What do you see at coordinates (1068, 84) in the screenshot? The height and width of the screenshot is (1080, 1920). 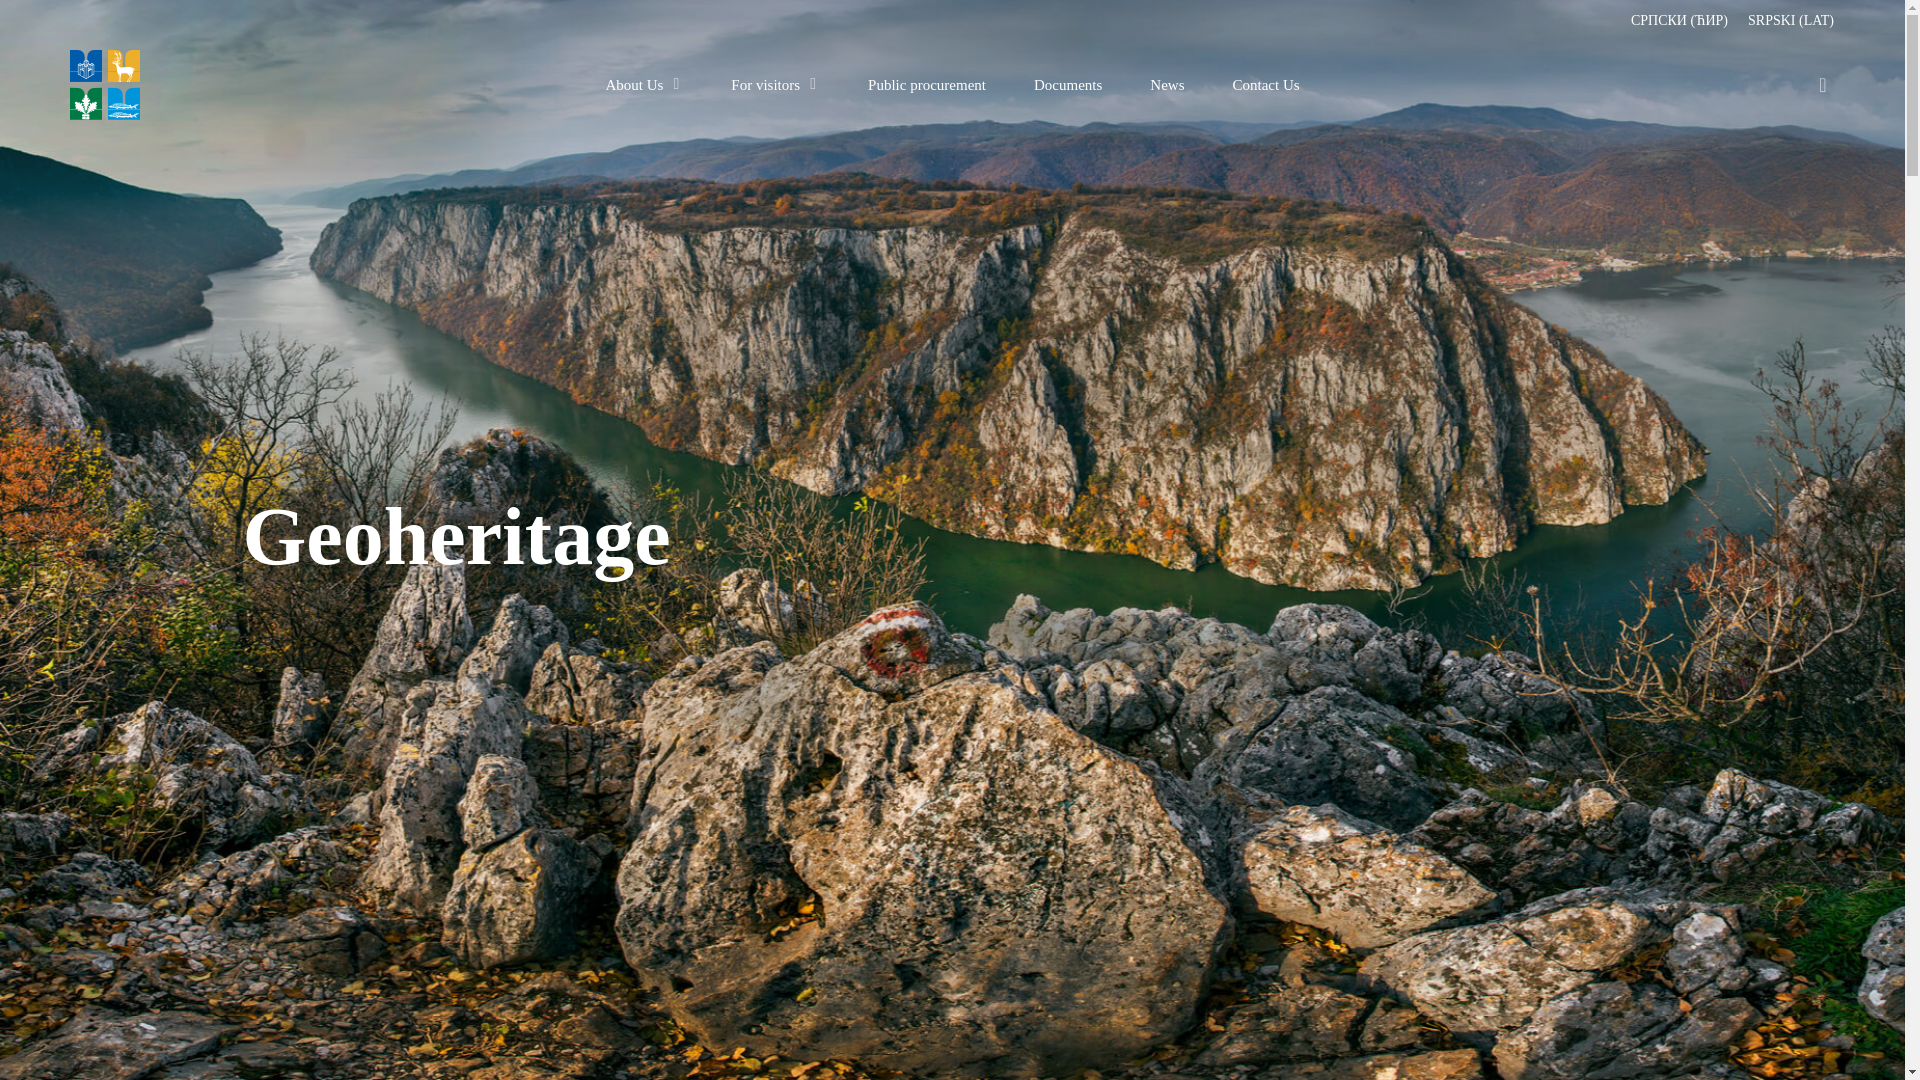 I see `Documents` at bounding box center [1068, 84].